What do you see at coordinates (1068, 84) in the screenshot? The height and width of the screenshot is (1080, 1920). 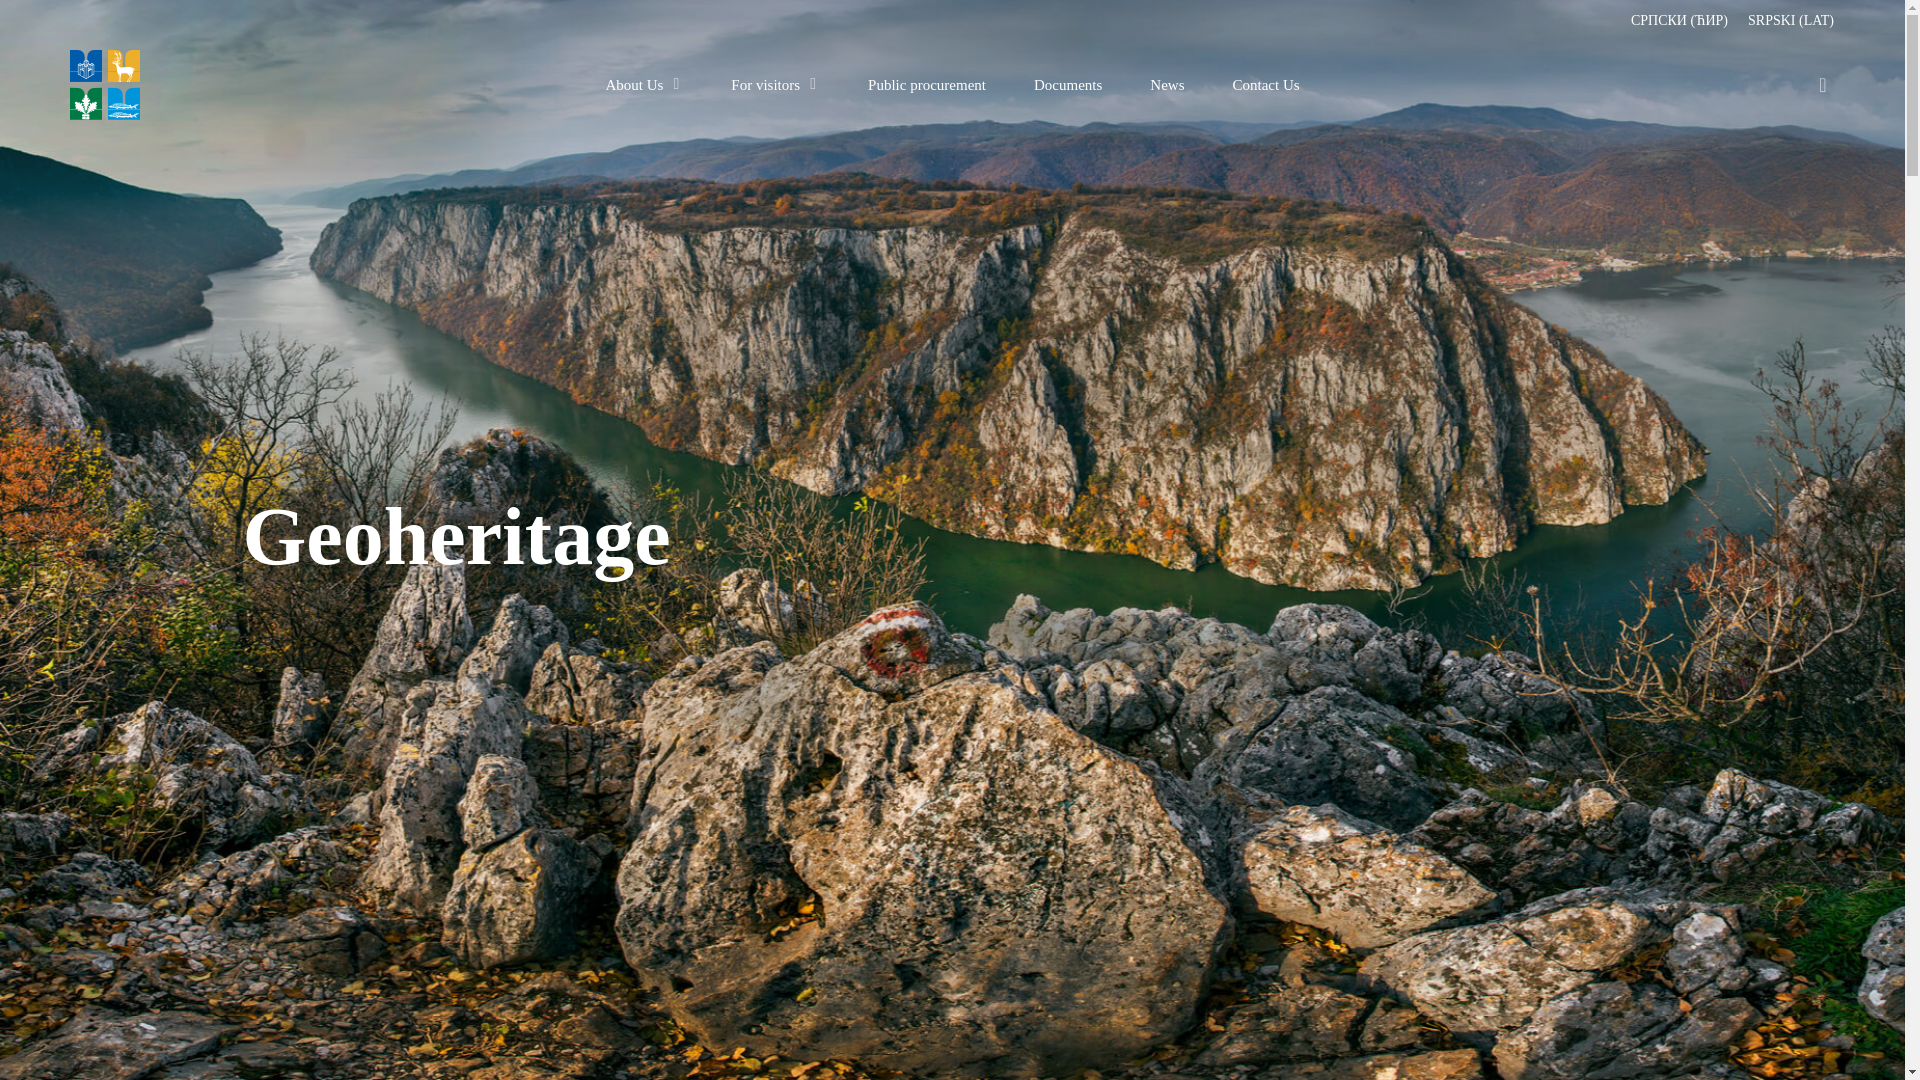 I see `Documents` at bounding box center [1068, 84].